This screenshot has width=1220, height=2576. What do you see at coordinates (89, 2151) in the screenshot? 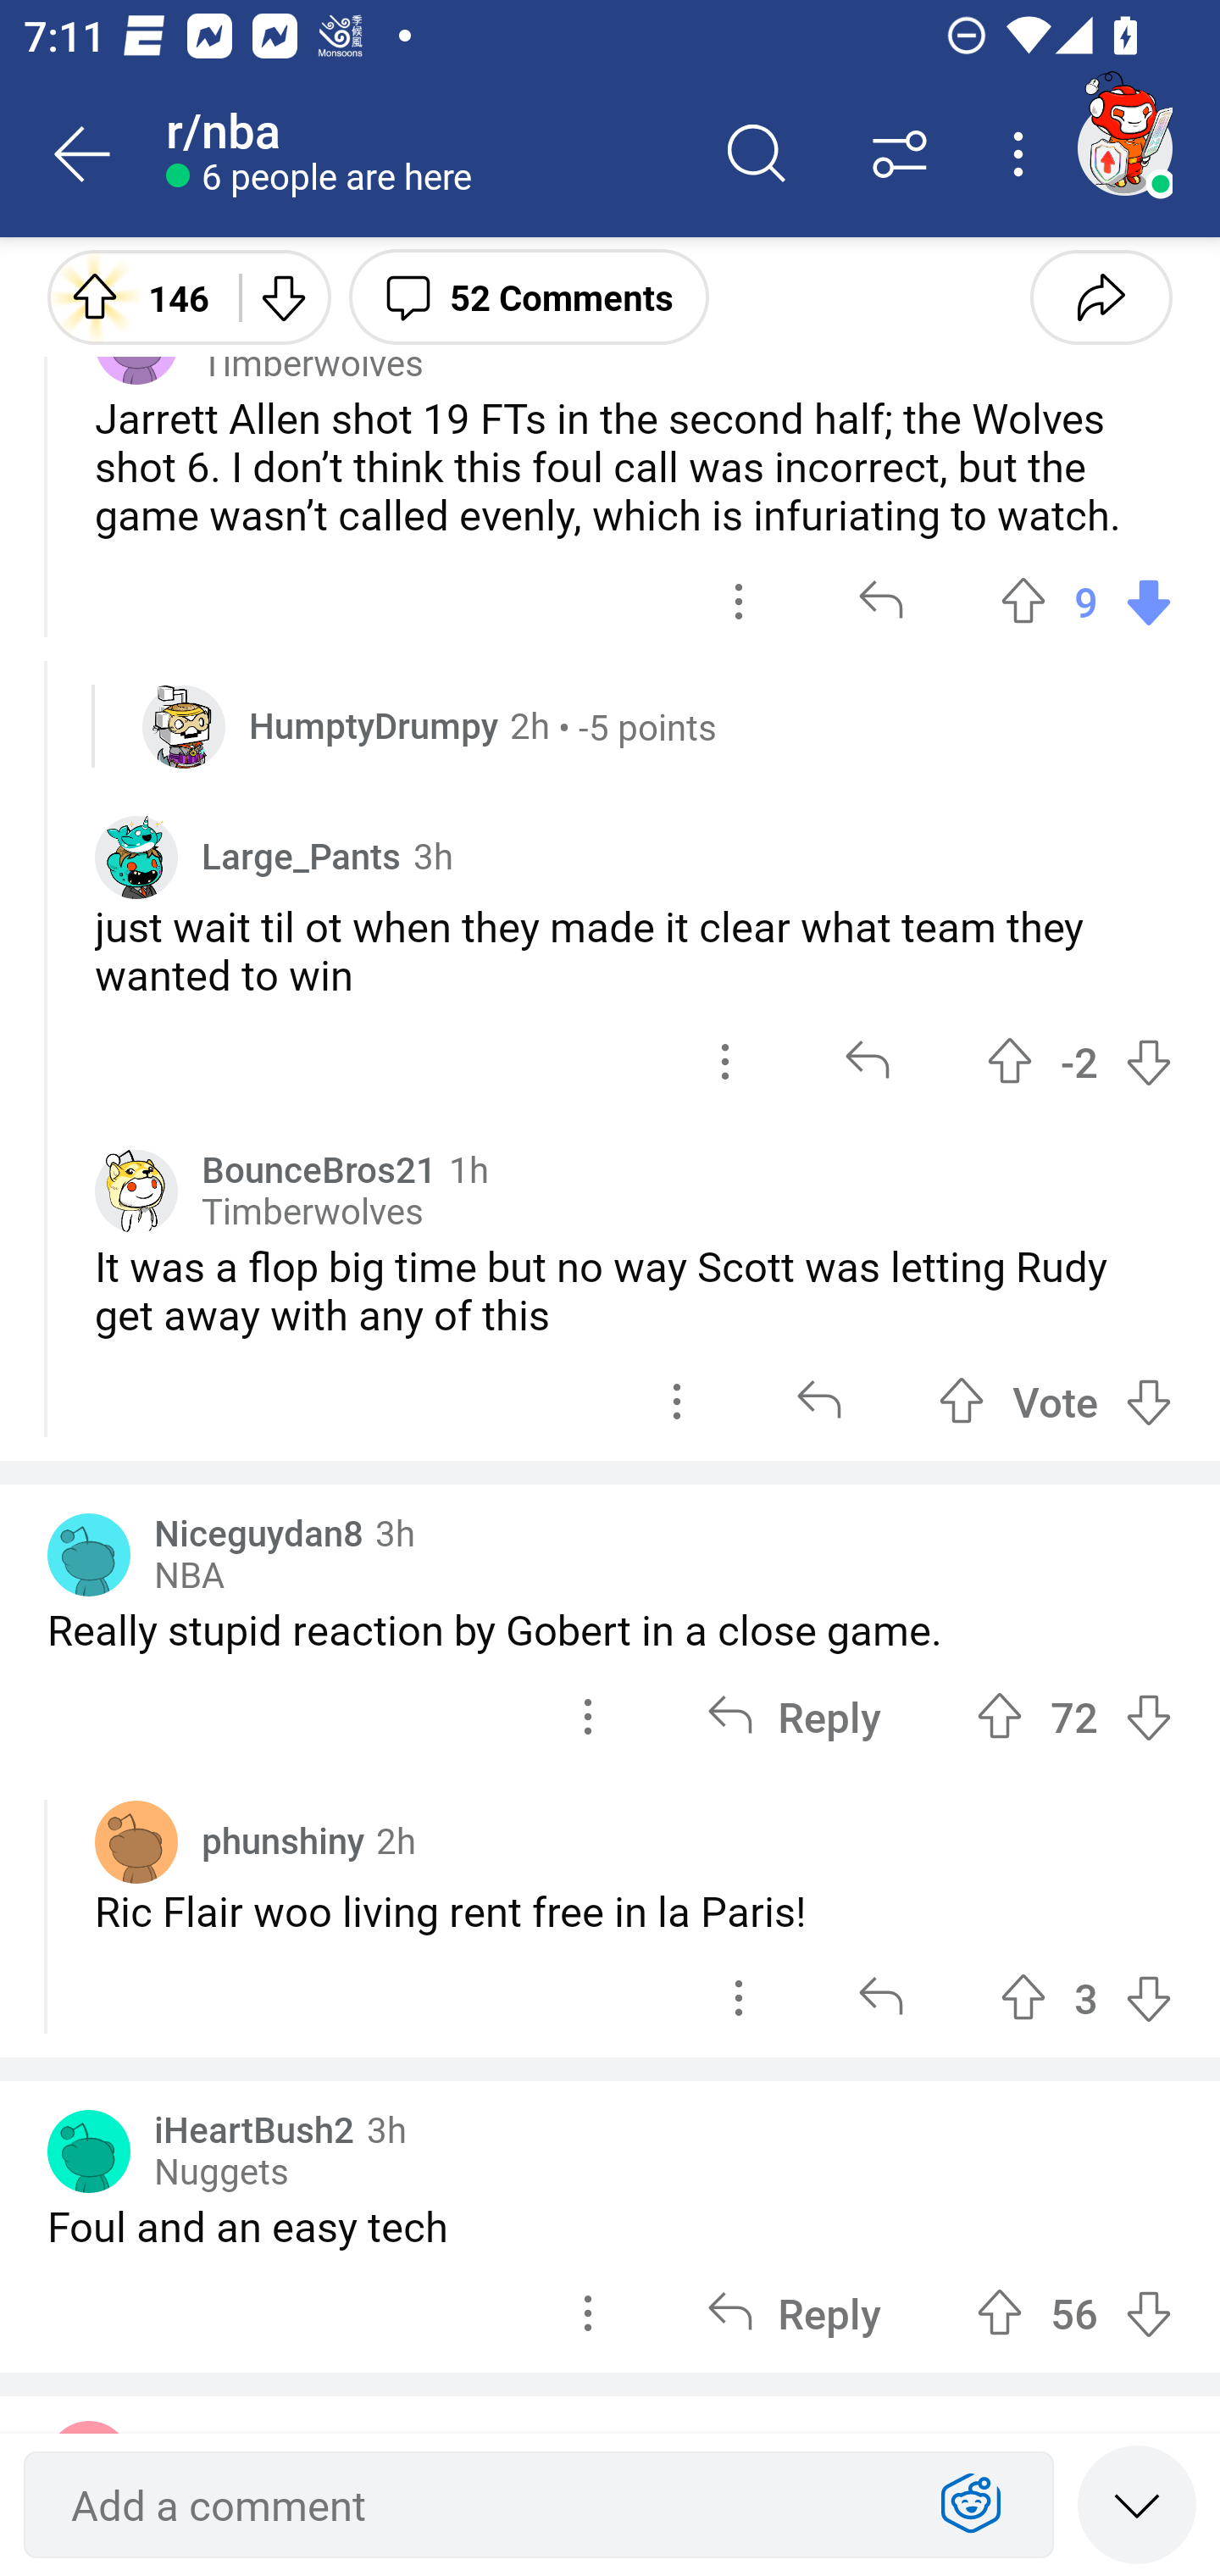
I see `Avatar` at bounding box center [89, 2151].